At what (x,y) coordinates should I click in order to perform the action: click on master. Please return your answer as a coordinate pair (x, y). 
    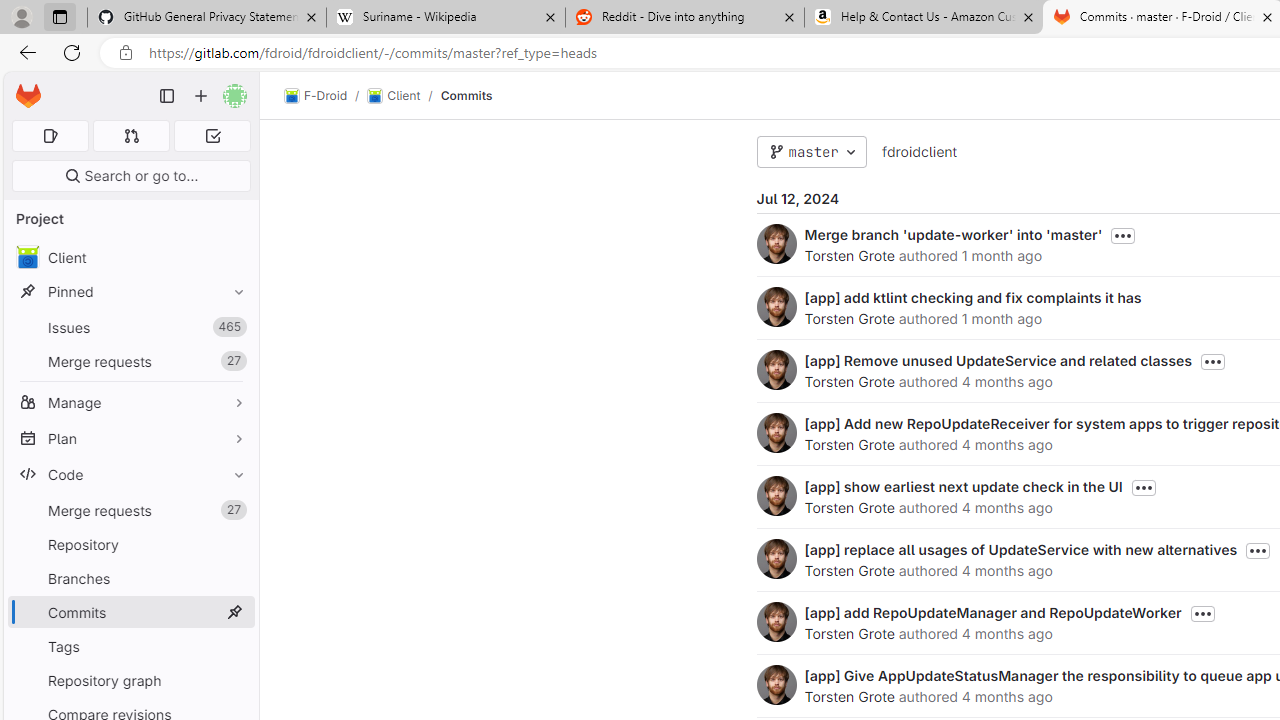
    Looking at the image, I should click on (811, 152).